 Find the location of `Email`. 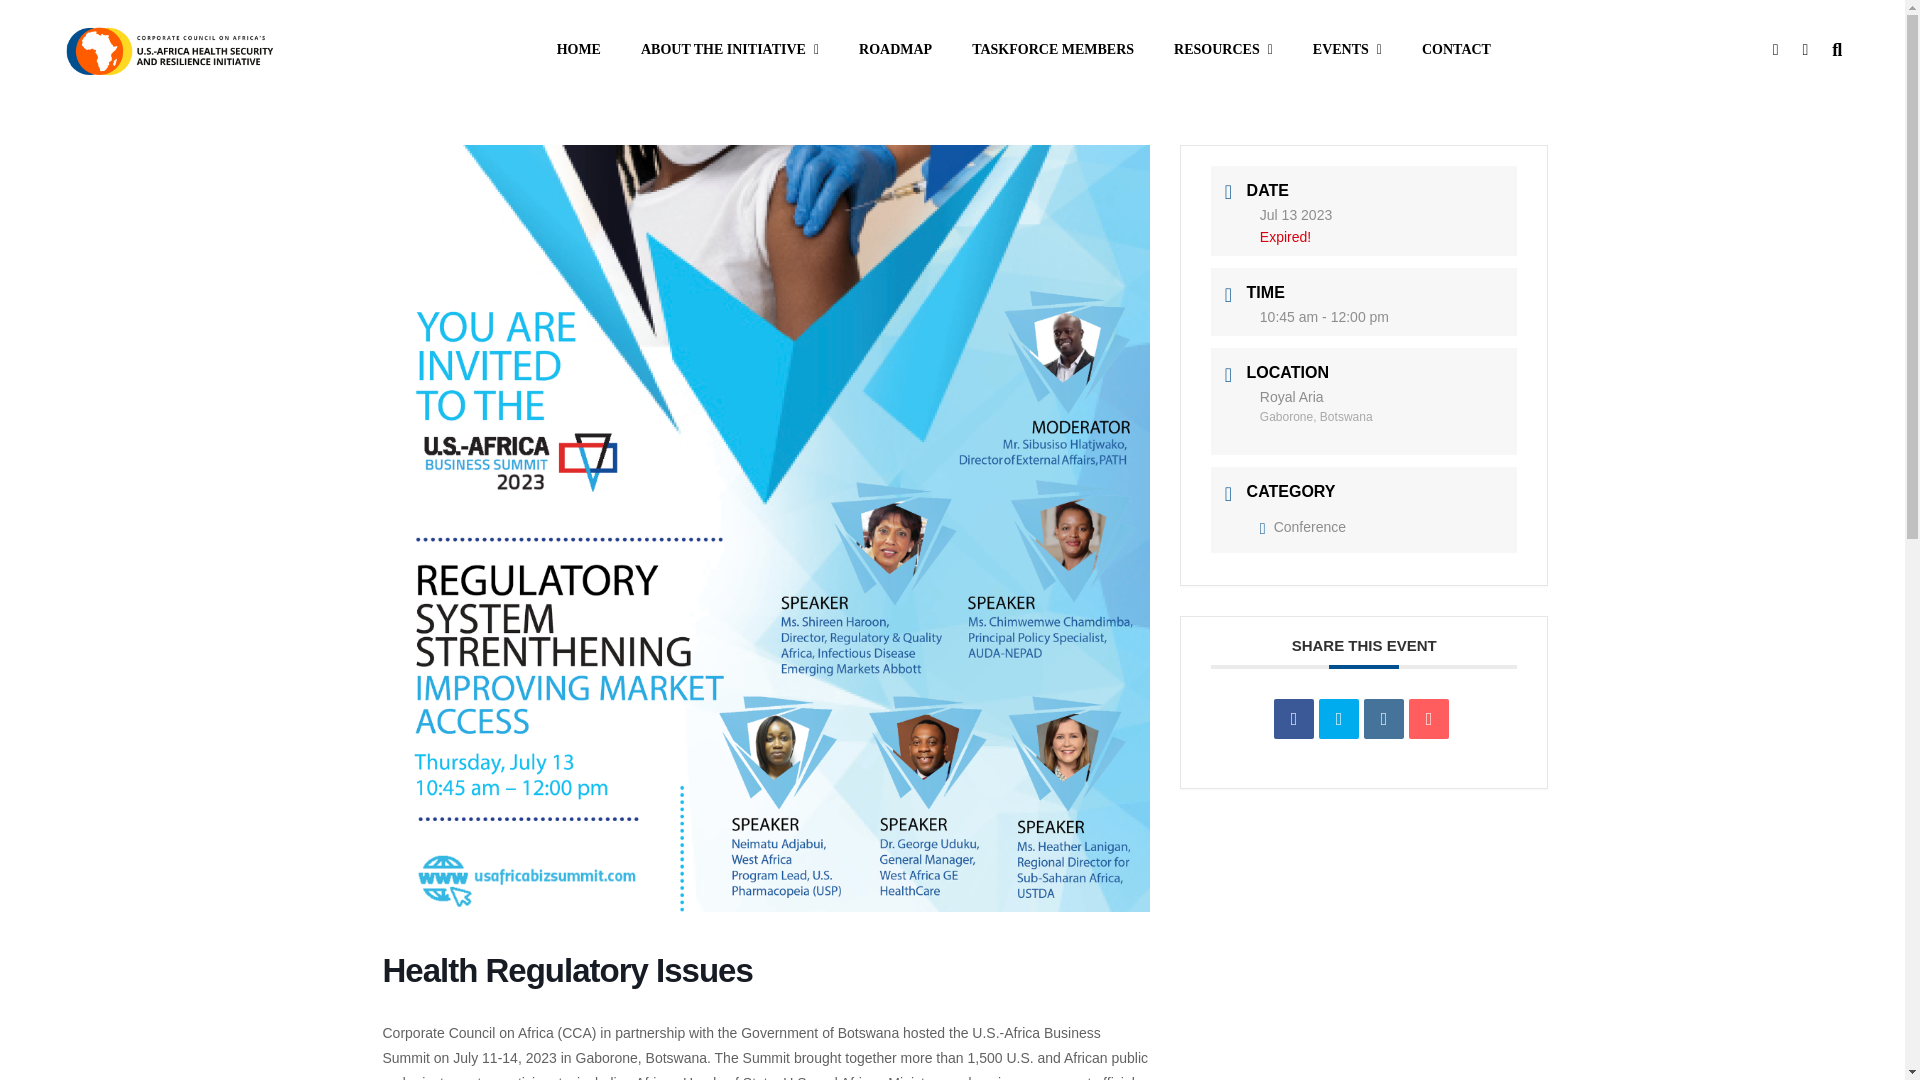

Email is located at coordinates (1429, 718).